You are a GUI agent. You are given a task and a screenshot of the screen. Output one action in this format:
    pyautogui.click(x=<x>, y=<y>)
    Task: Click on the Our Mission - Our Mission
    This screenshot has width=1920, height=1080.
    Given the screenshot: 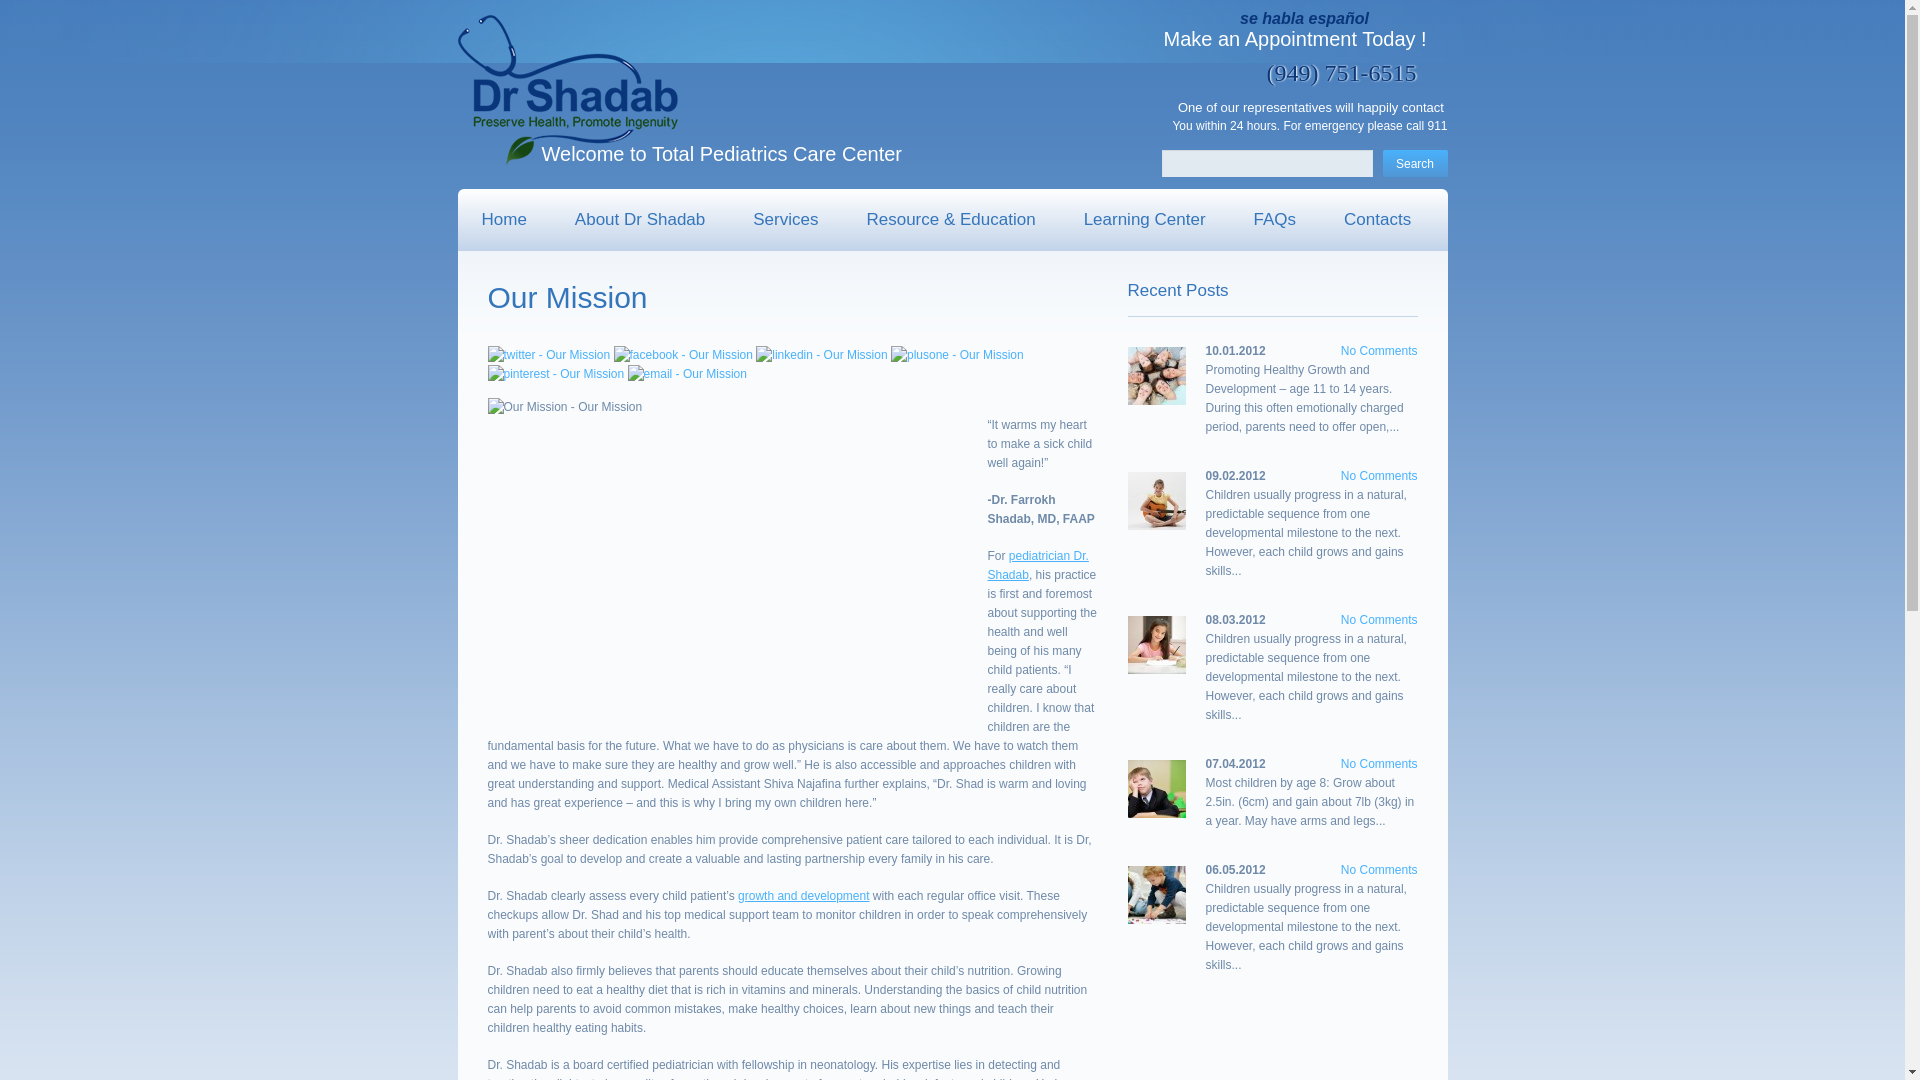 What is the action you would take?
    pyautogui.click(x=727, y=558)
    